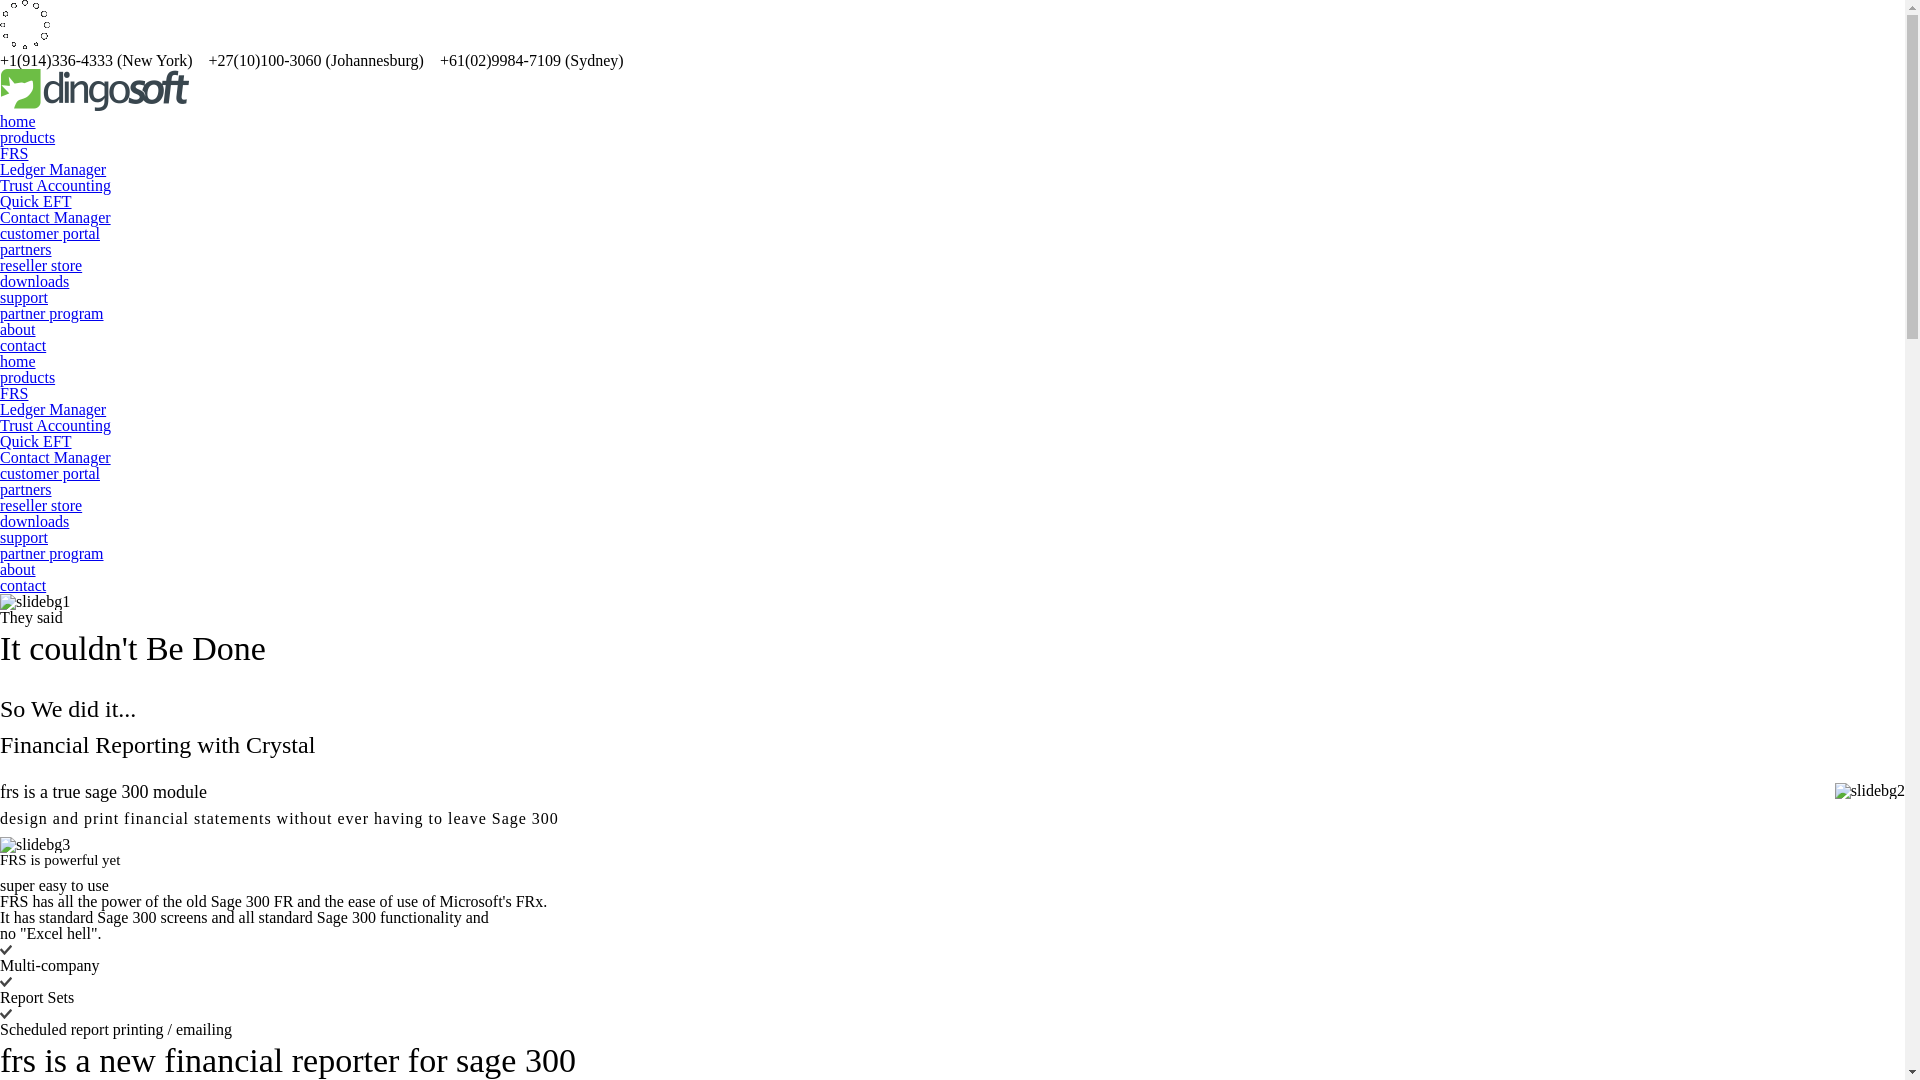 This screenshot has height=1080, width=1920. I want to click on FRS, so click(14, 154).